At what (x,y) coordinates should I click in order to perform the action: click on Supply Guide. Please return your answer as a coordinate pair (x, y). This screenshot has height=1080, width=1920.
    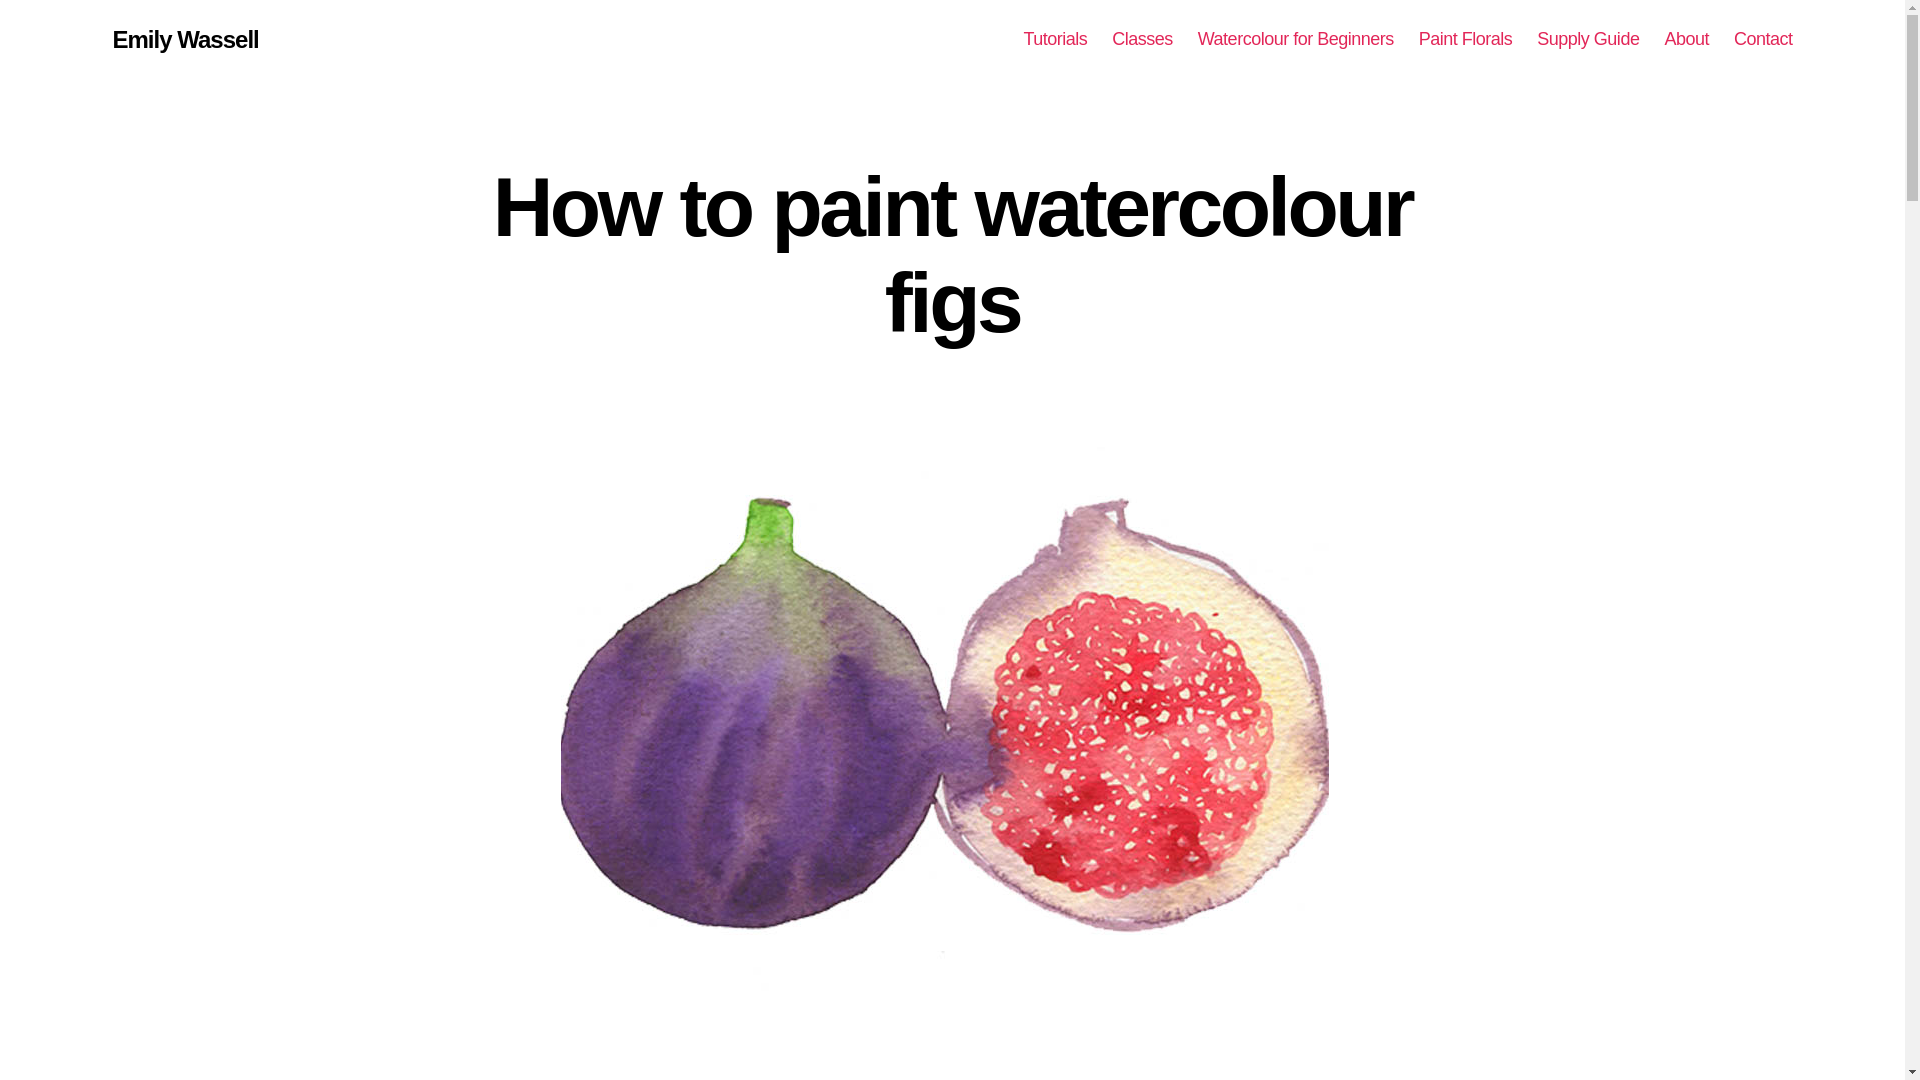
    Looking at the image, I should click on (1588, 40).